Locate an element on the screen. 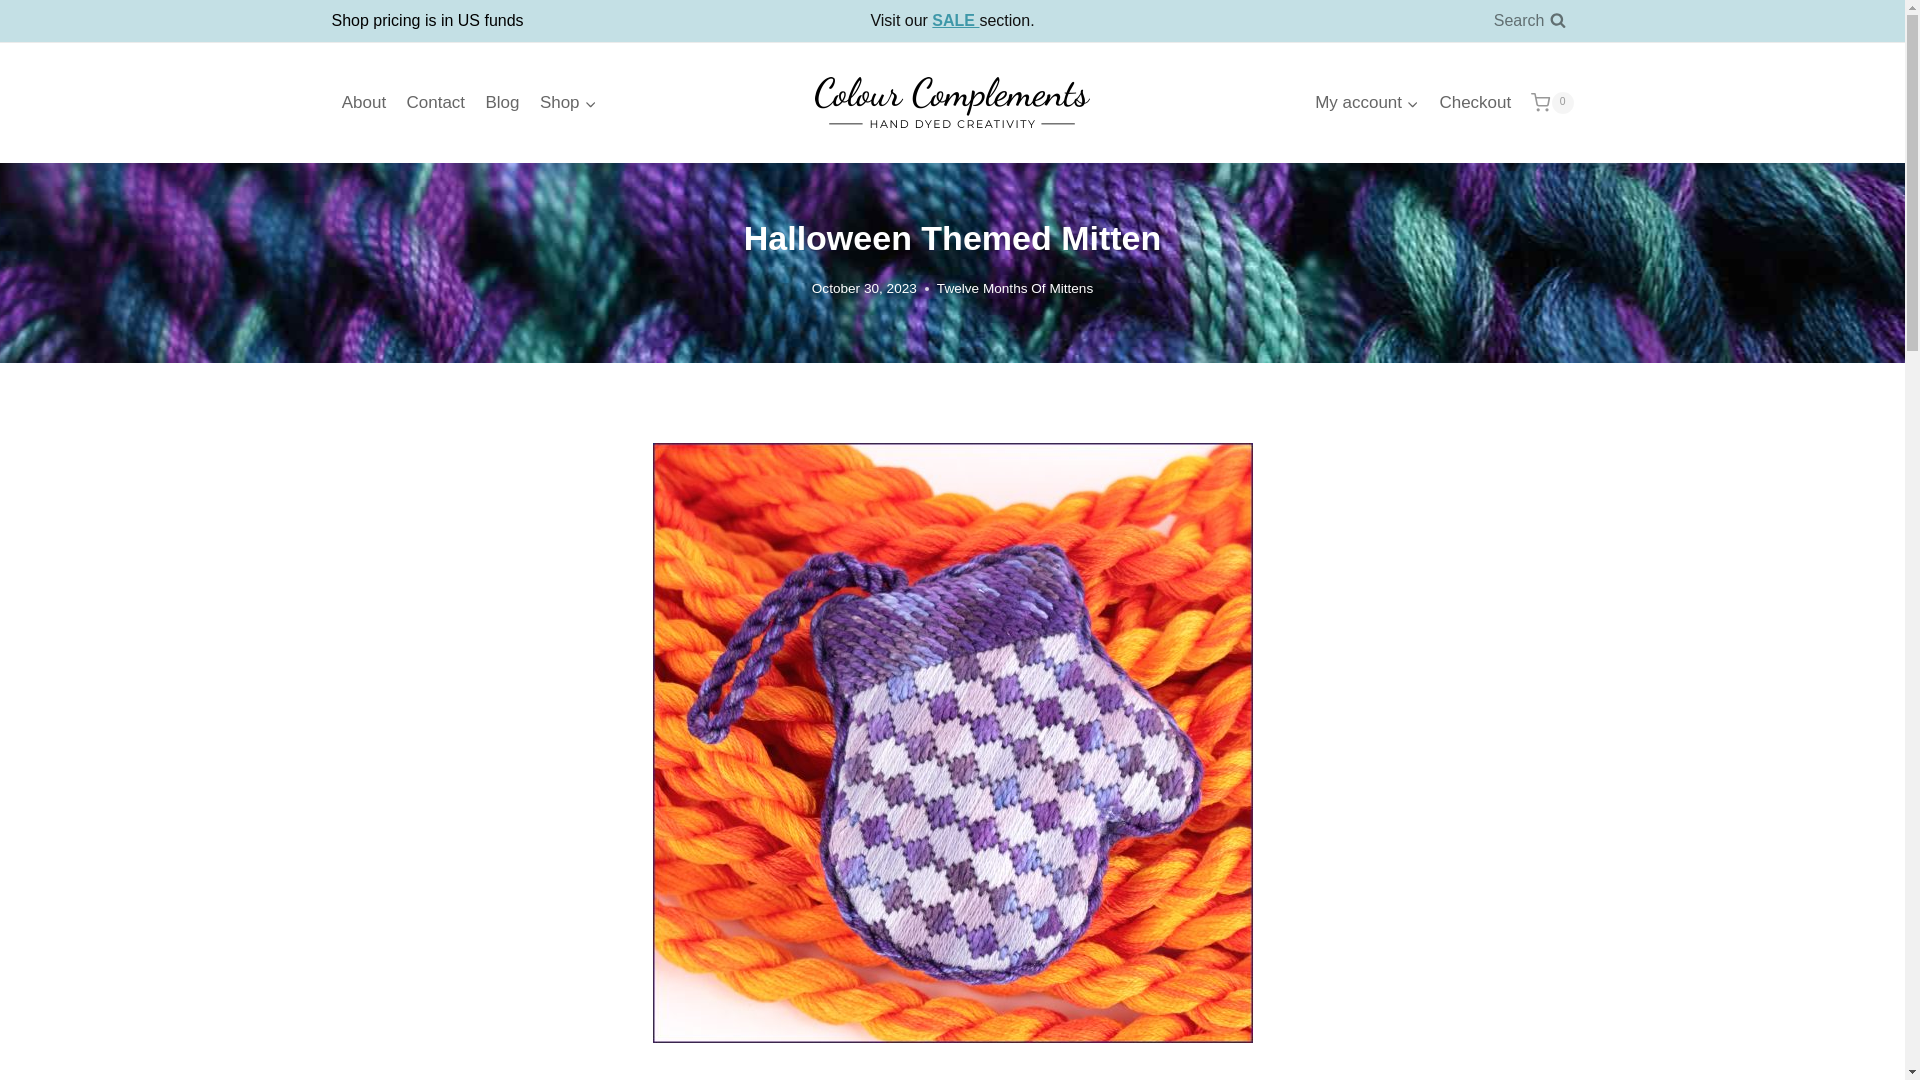 This screenshot has height=1080, width=1920. 0 is located at coordinates (1551, 102).